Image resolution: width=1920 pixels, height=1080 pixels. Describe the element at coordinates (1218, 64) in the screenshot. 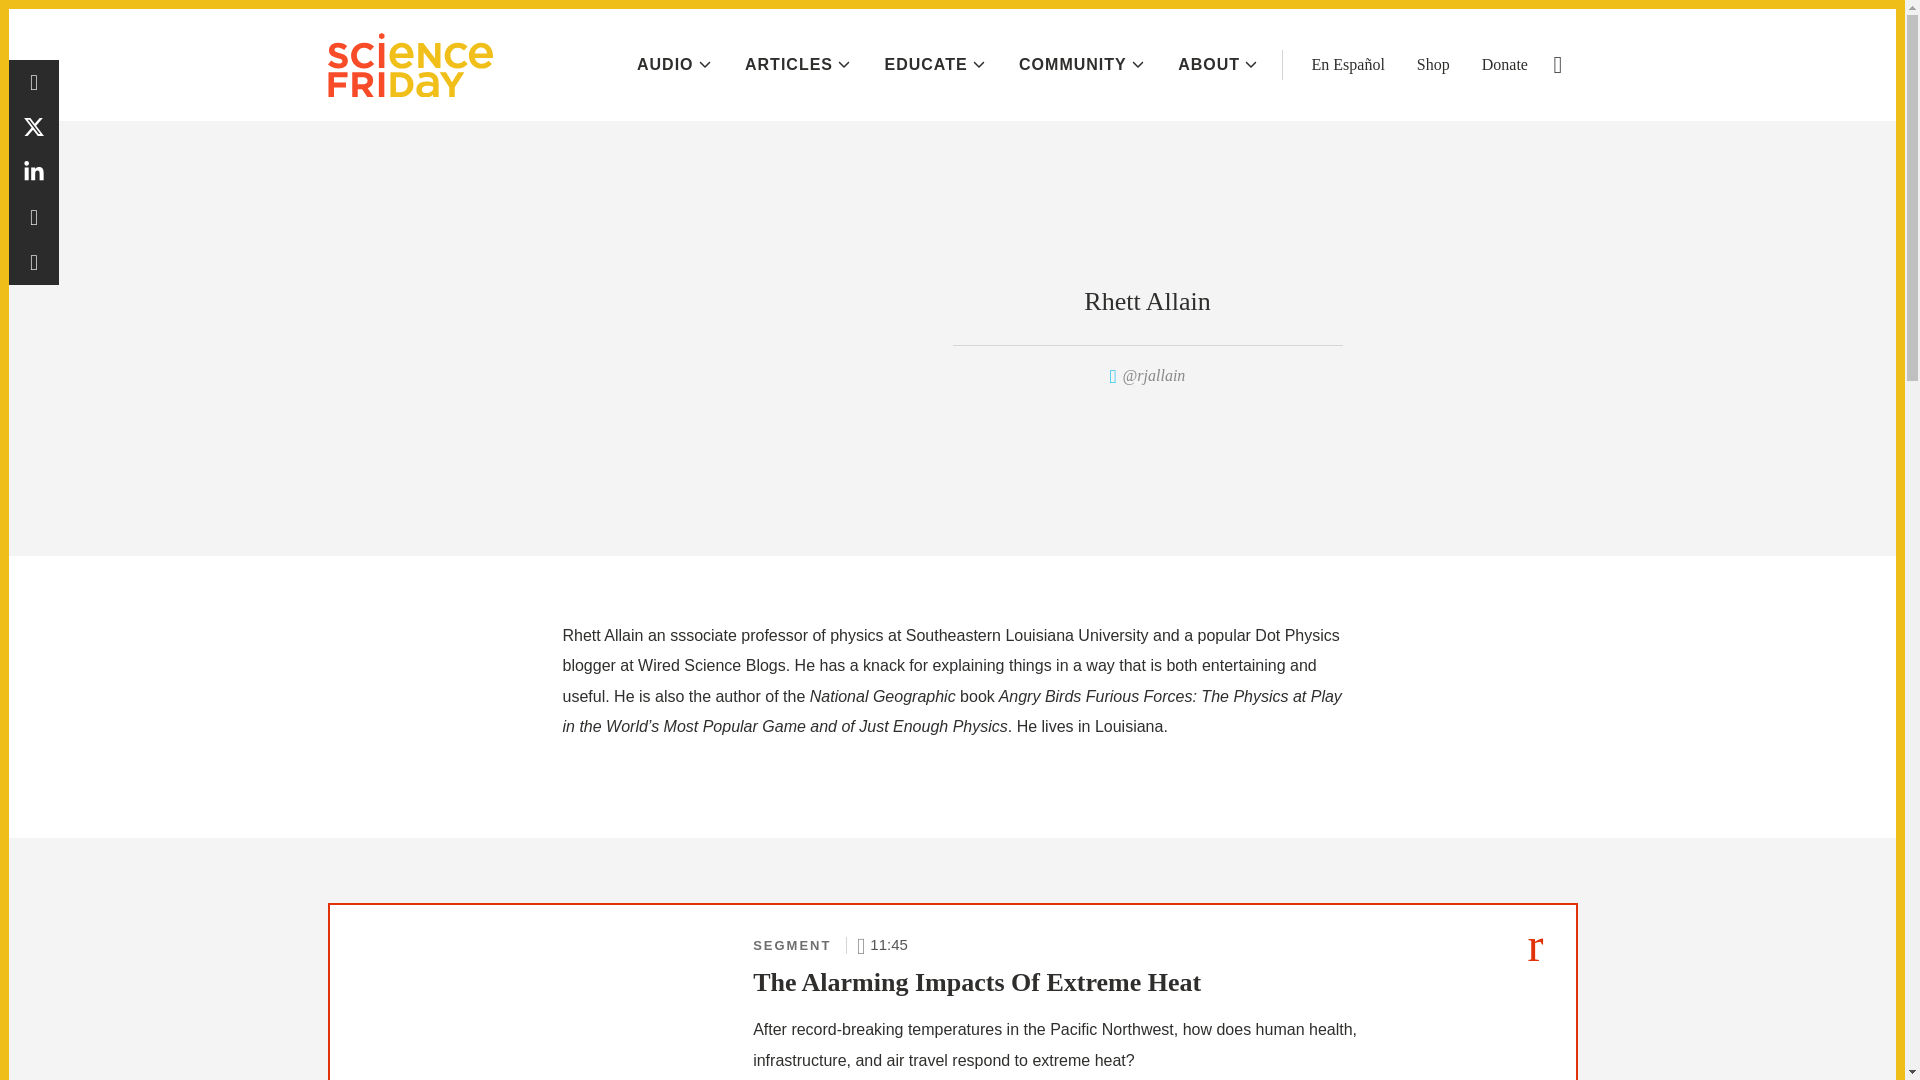

I see `ABOUT` at that location.